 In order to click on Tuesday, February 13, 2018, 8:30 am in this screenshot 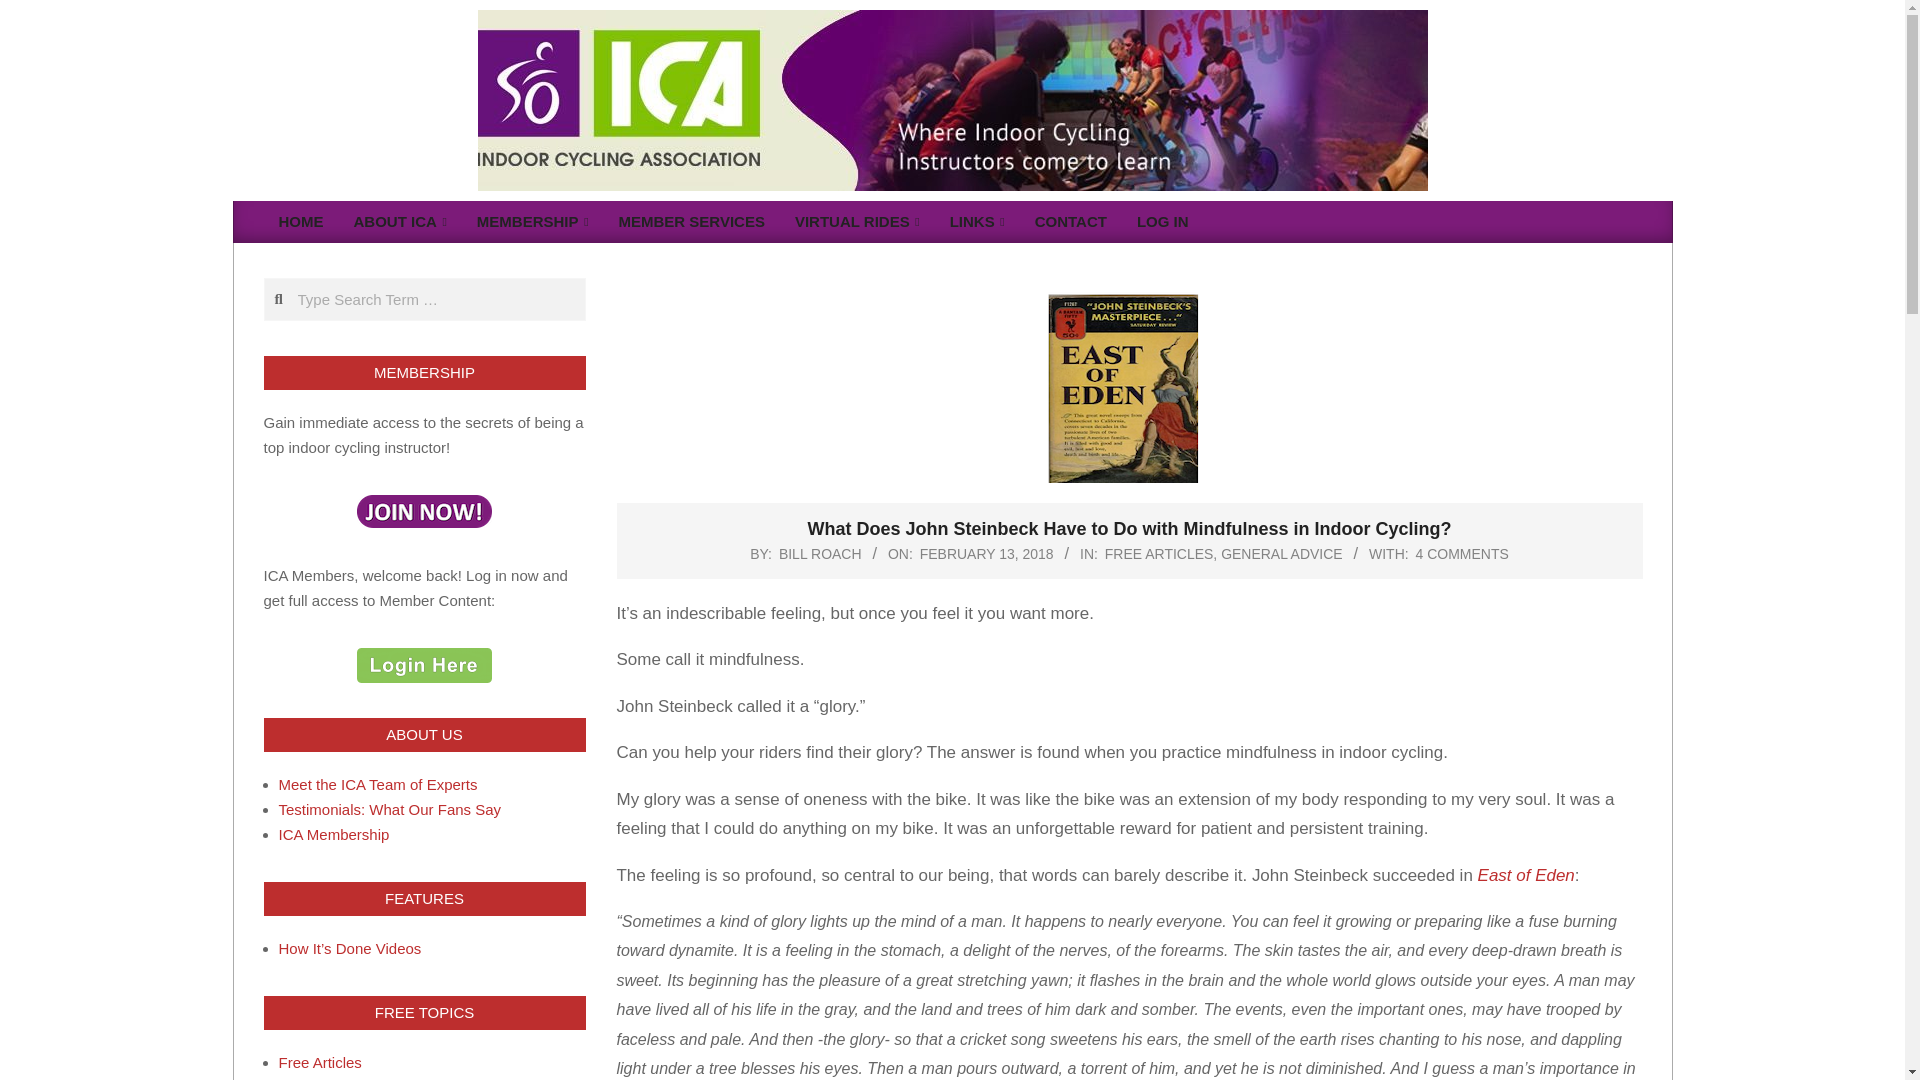, I will do `click(986, 554)`.